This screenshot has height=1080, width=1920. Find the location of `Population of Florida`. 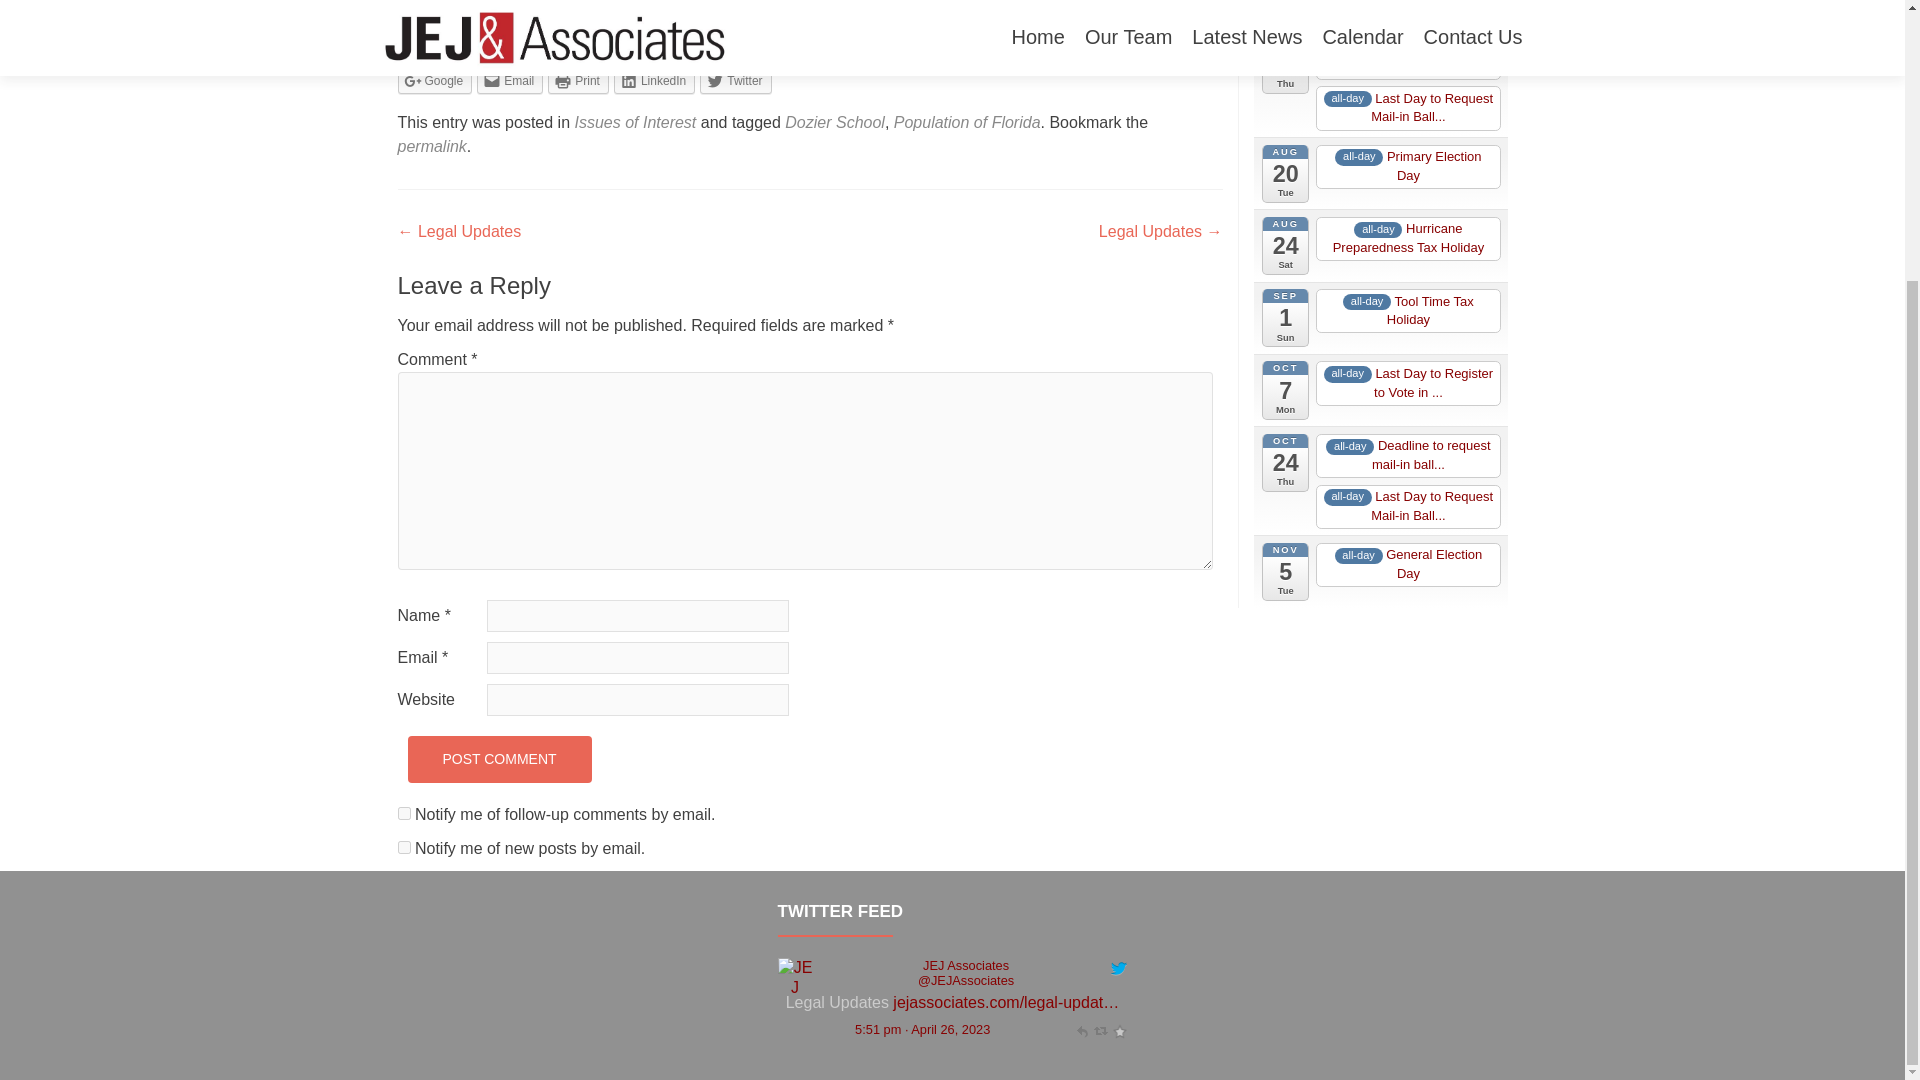

Population of Florida is located at coordinates (967, 122).